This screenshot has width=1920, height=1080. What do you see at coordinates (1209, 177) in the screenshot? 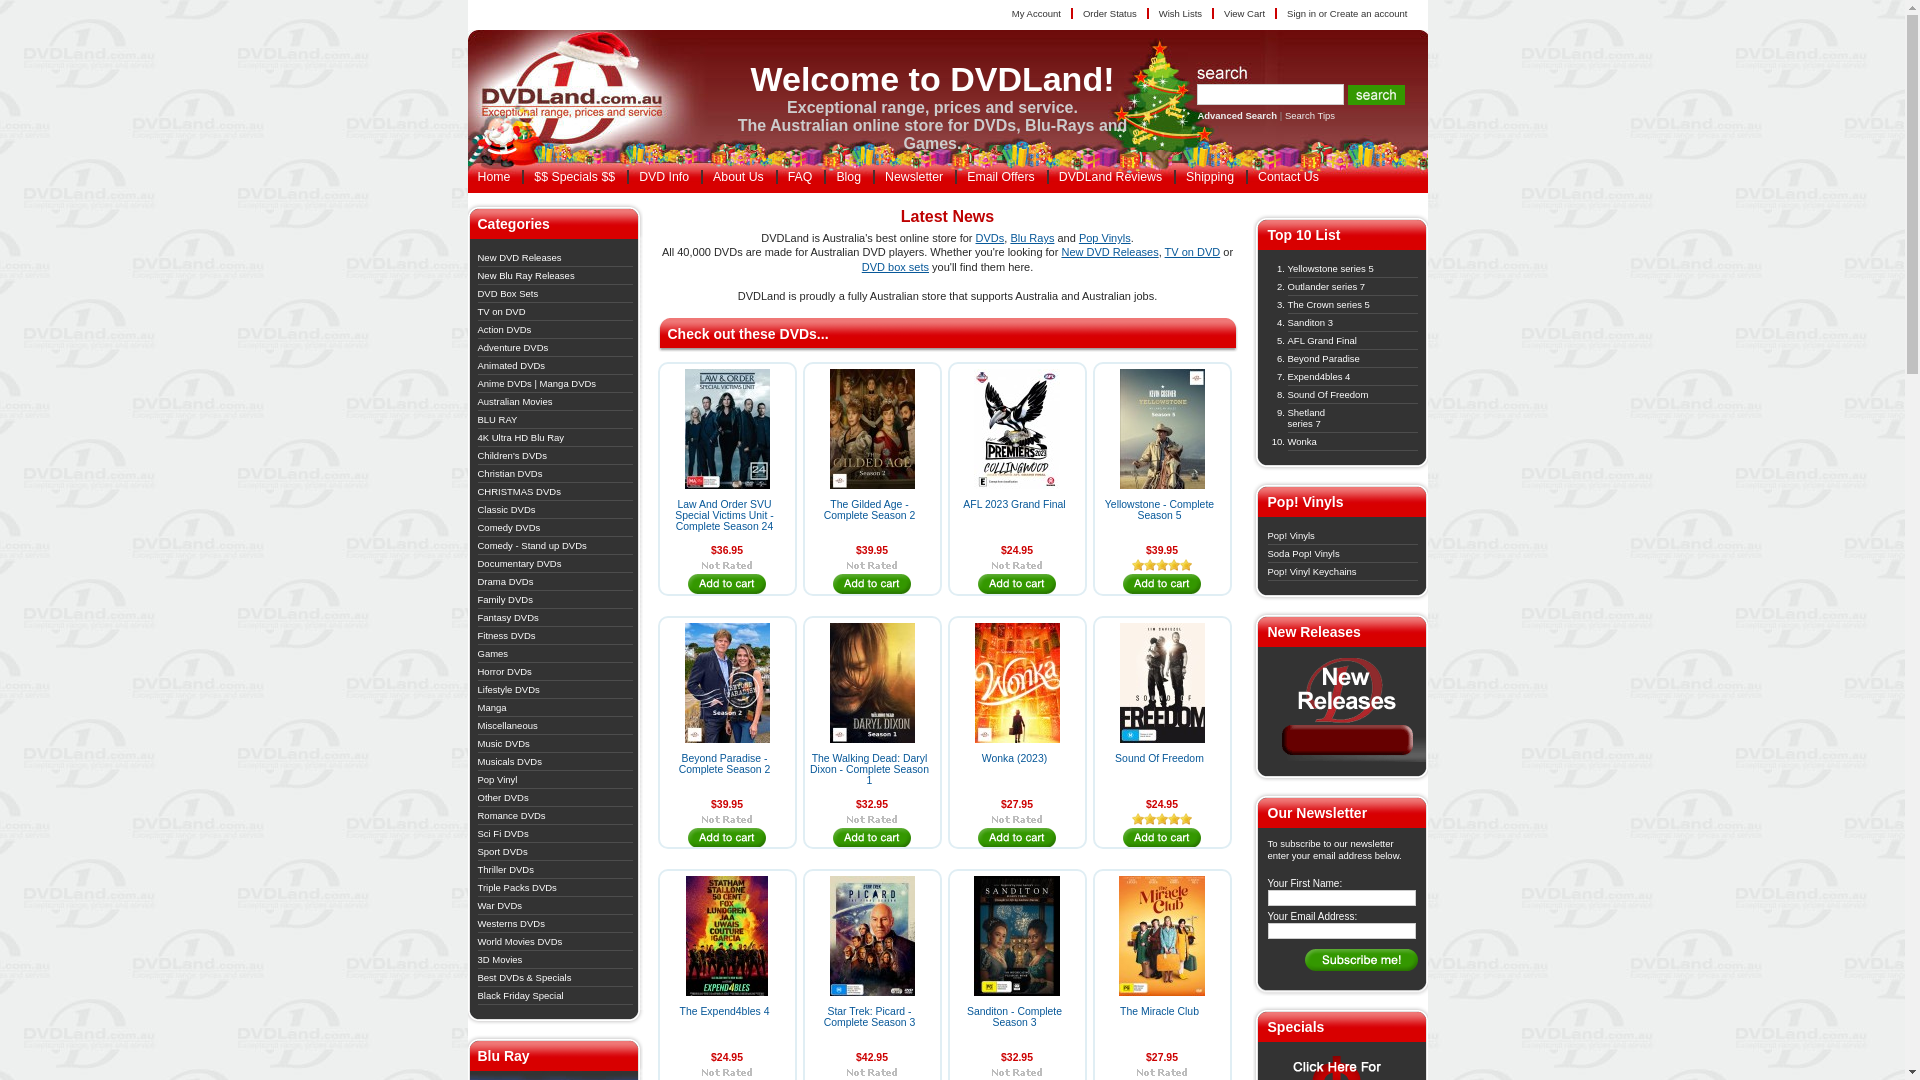
I see `Shipping` at bounding box center [1209, 177].